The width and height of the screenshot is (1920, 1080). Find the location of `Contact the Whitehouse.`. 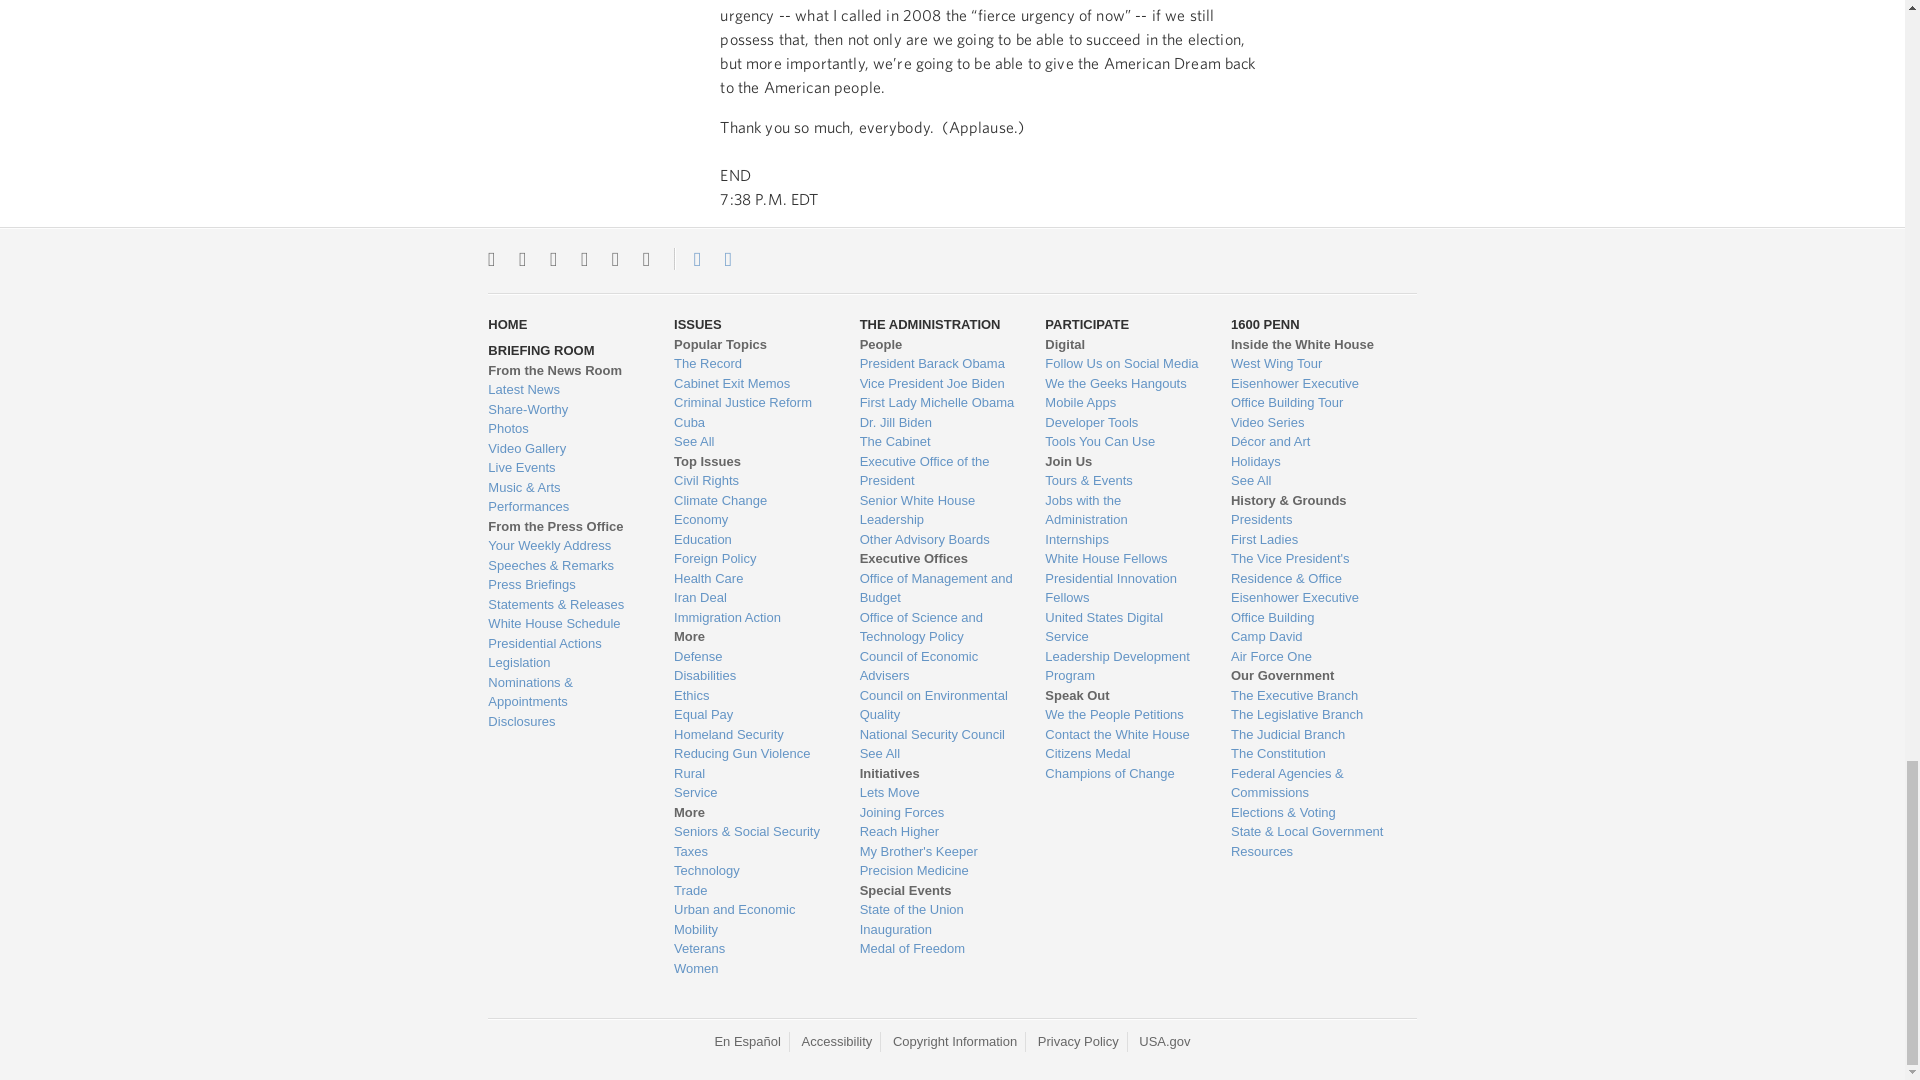

Contact the Whitehouse. is located at coordinates (686, 259).